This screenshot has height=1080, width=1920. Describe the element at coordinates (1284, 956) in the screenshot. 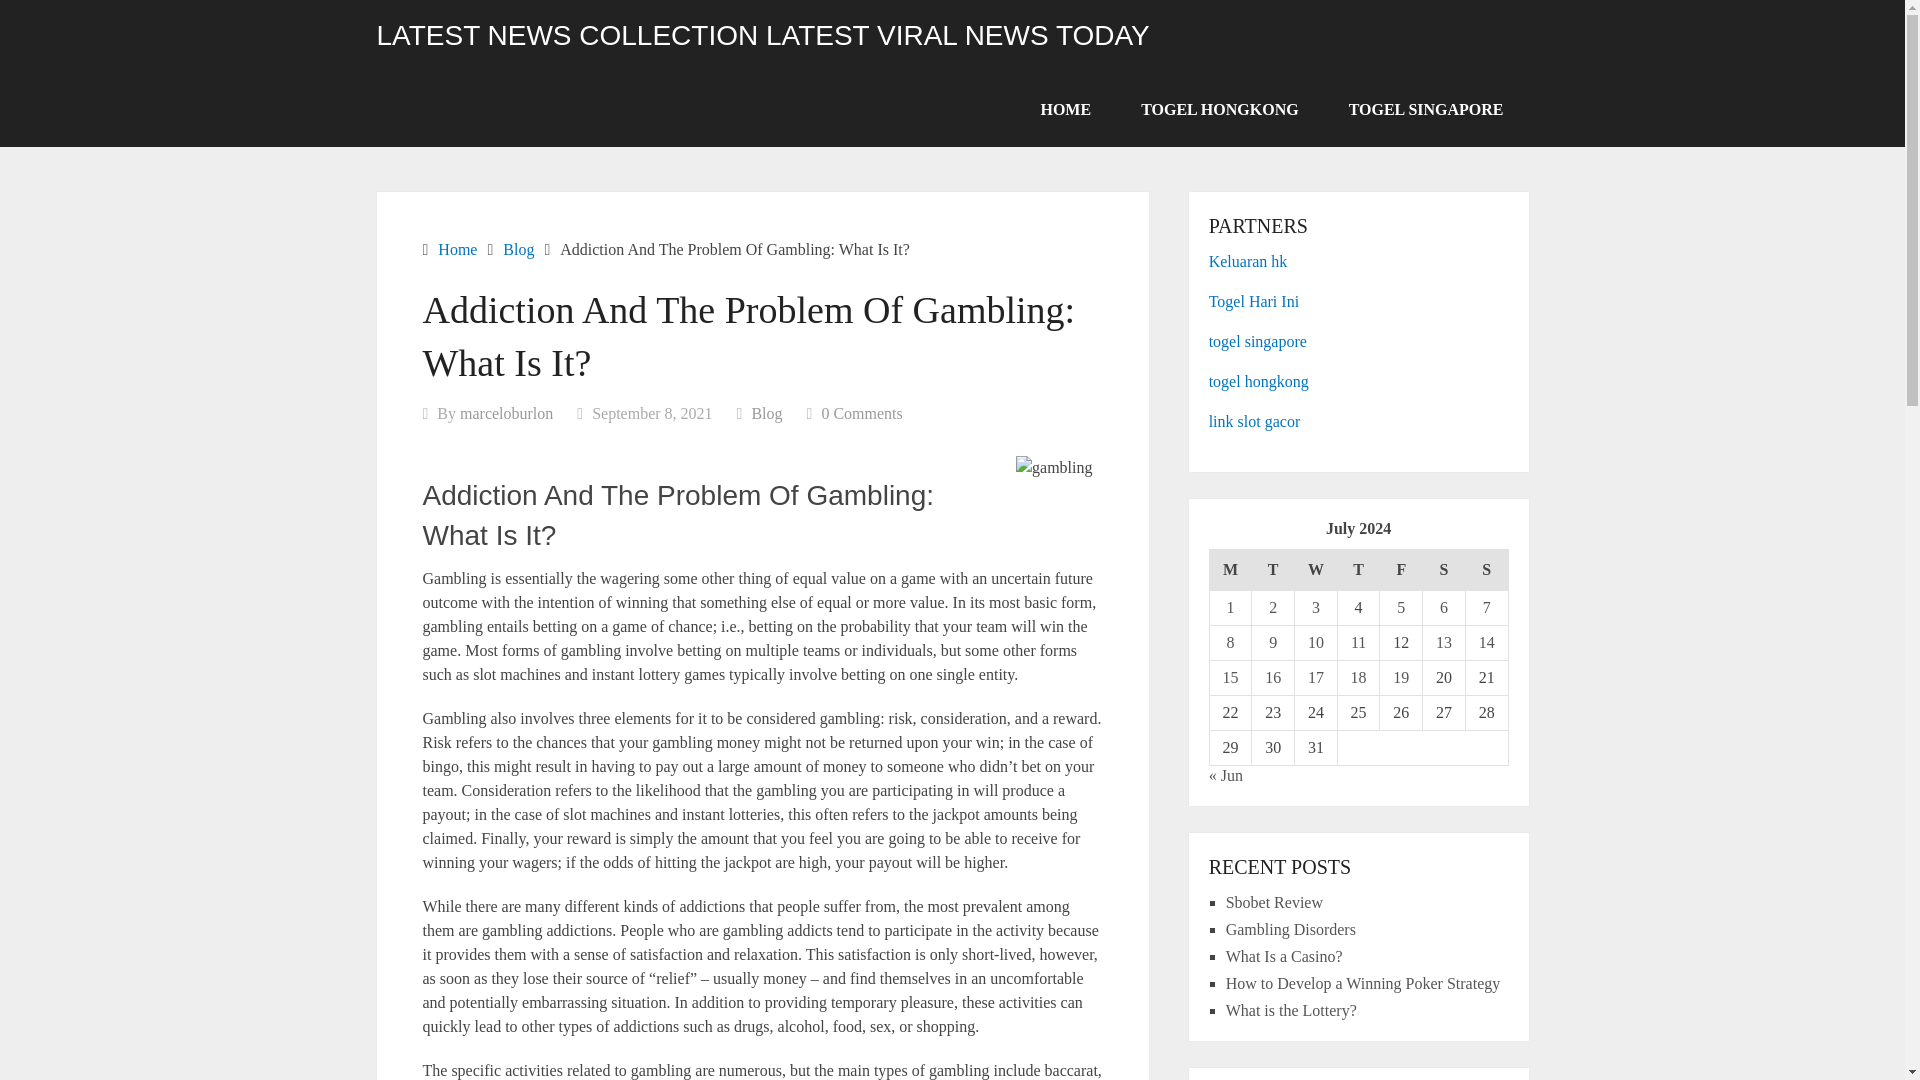

I see `What Is a Casino?` at that location.